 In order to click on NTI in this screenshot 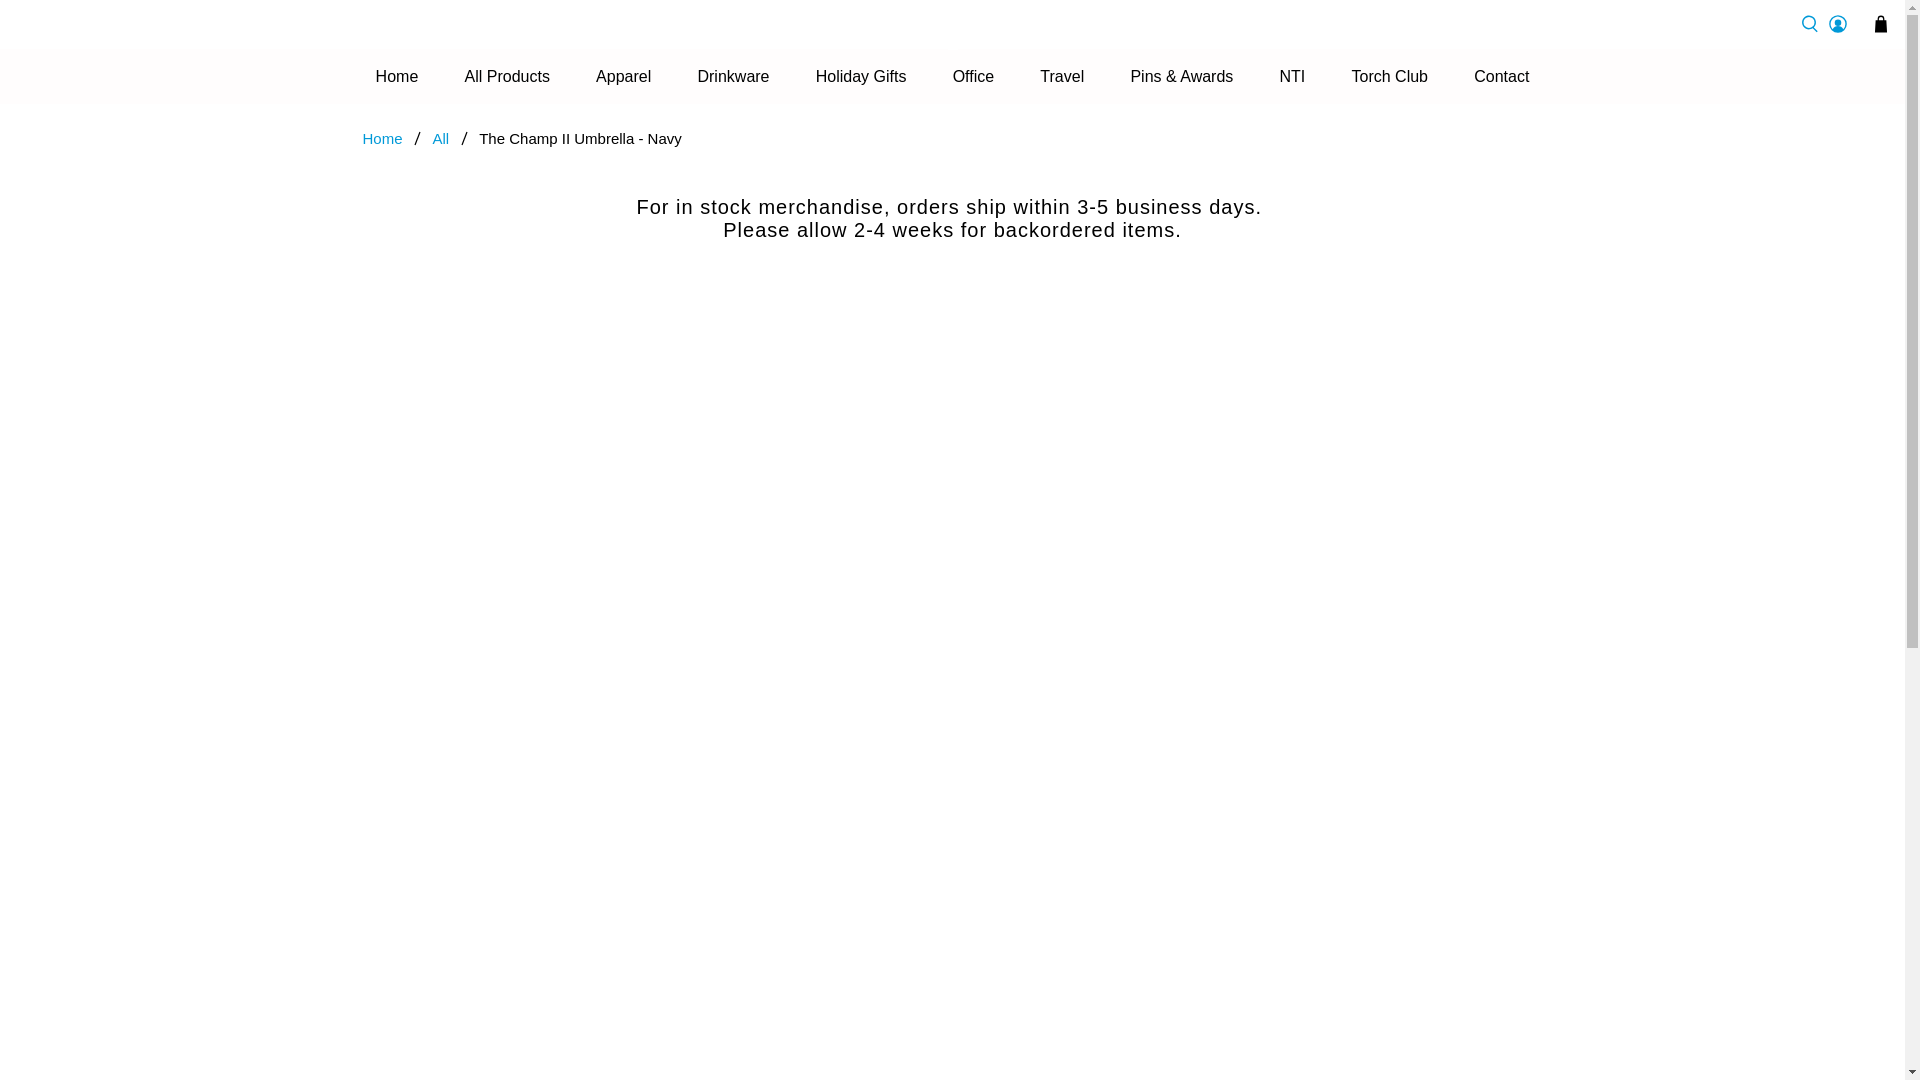, I will do `click(1291, 76)`.